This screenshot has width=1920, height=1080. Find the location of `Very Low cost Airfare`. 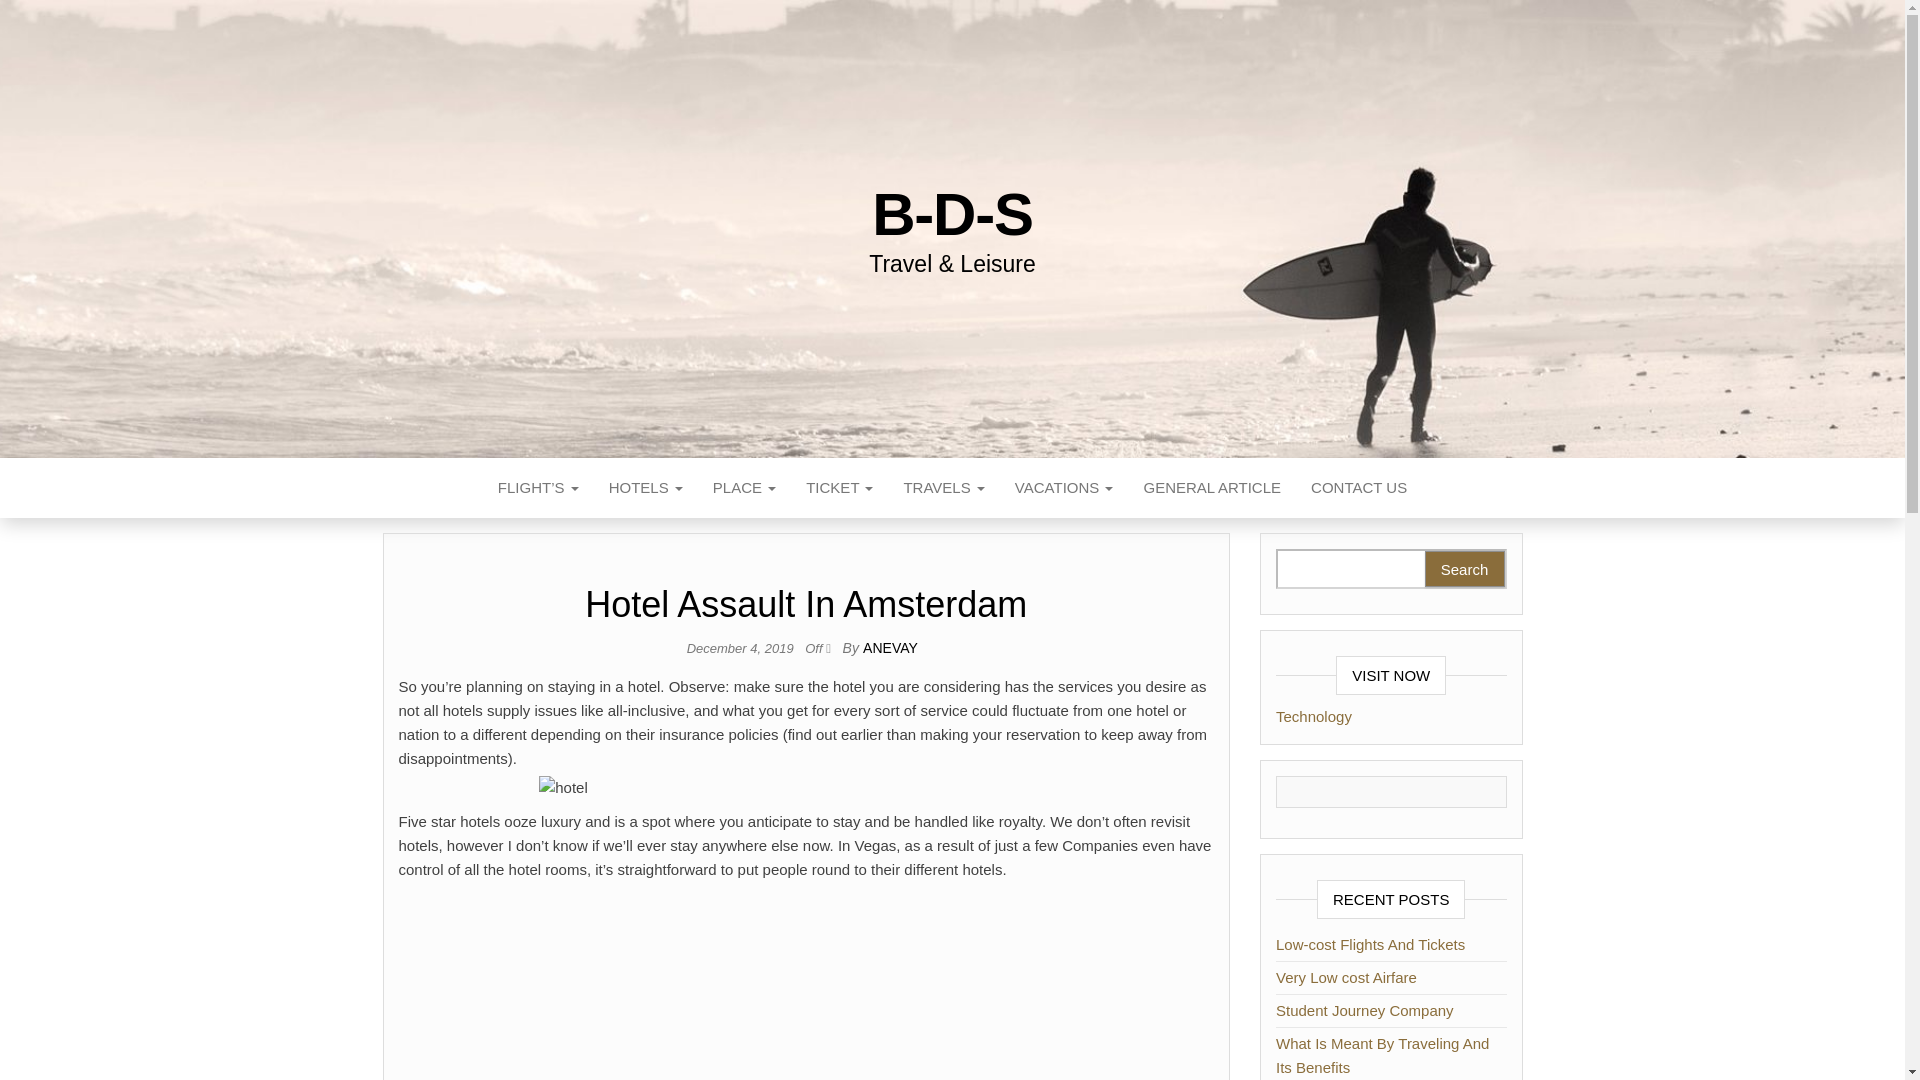

Very Low cost Airfare is located at coordinates (1346, 977).